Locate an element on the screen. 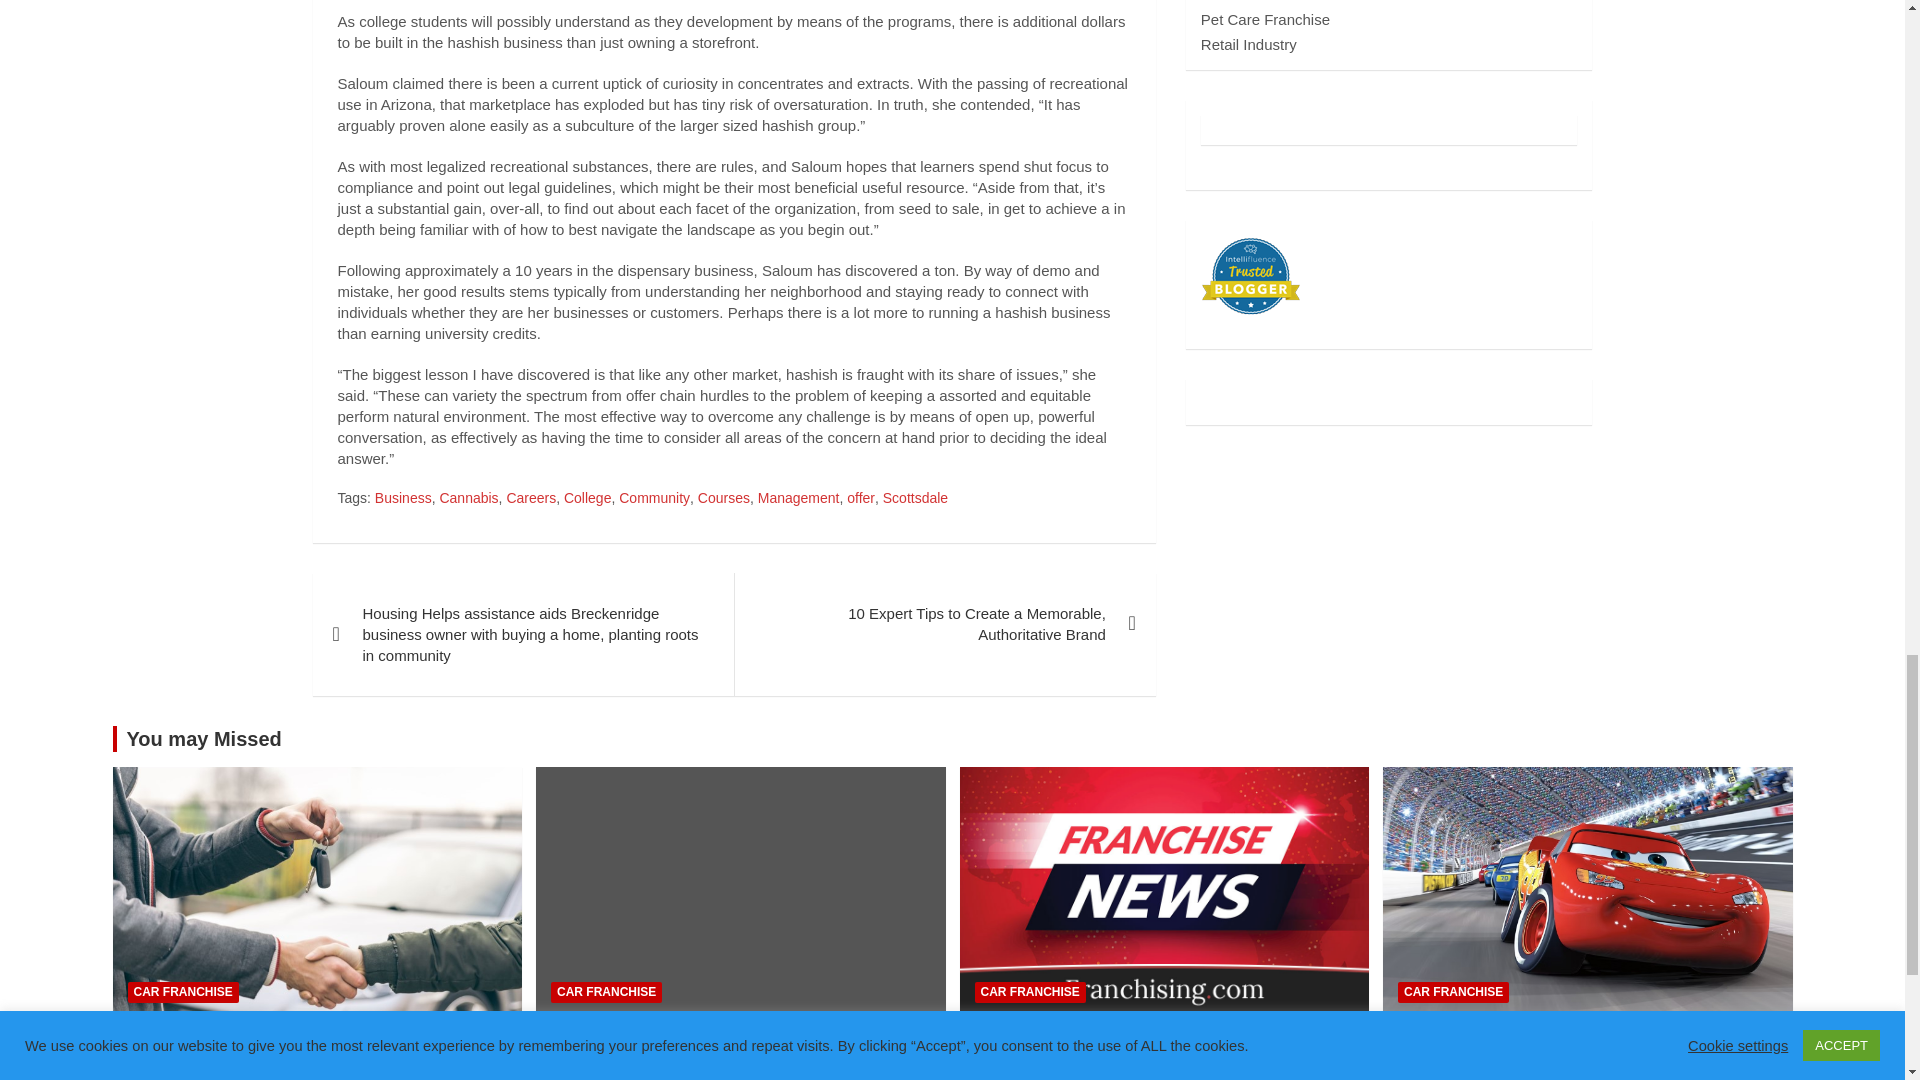 The image size is (1920, 1080). Courses is located at coordinates (724, 498).